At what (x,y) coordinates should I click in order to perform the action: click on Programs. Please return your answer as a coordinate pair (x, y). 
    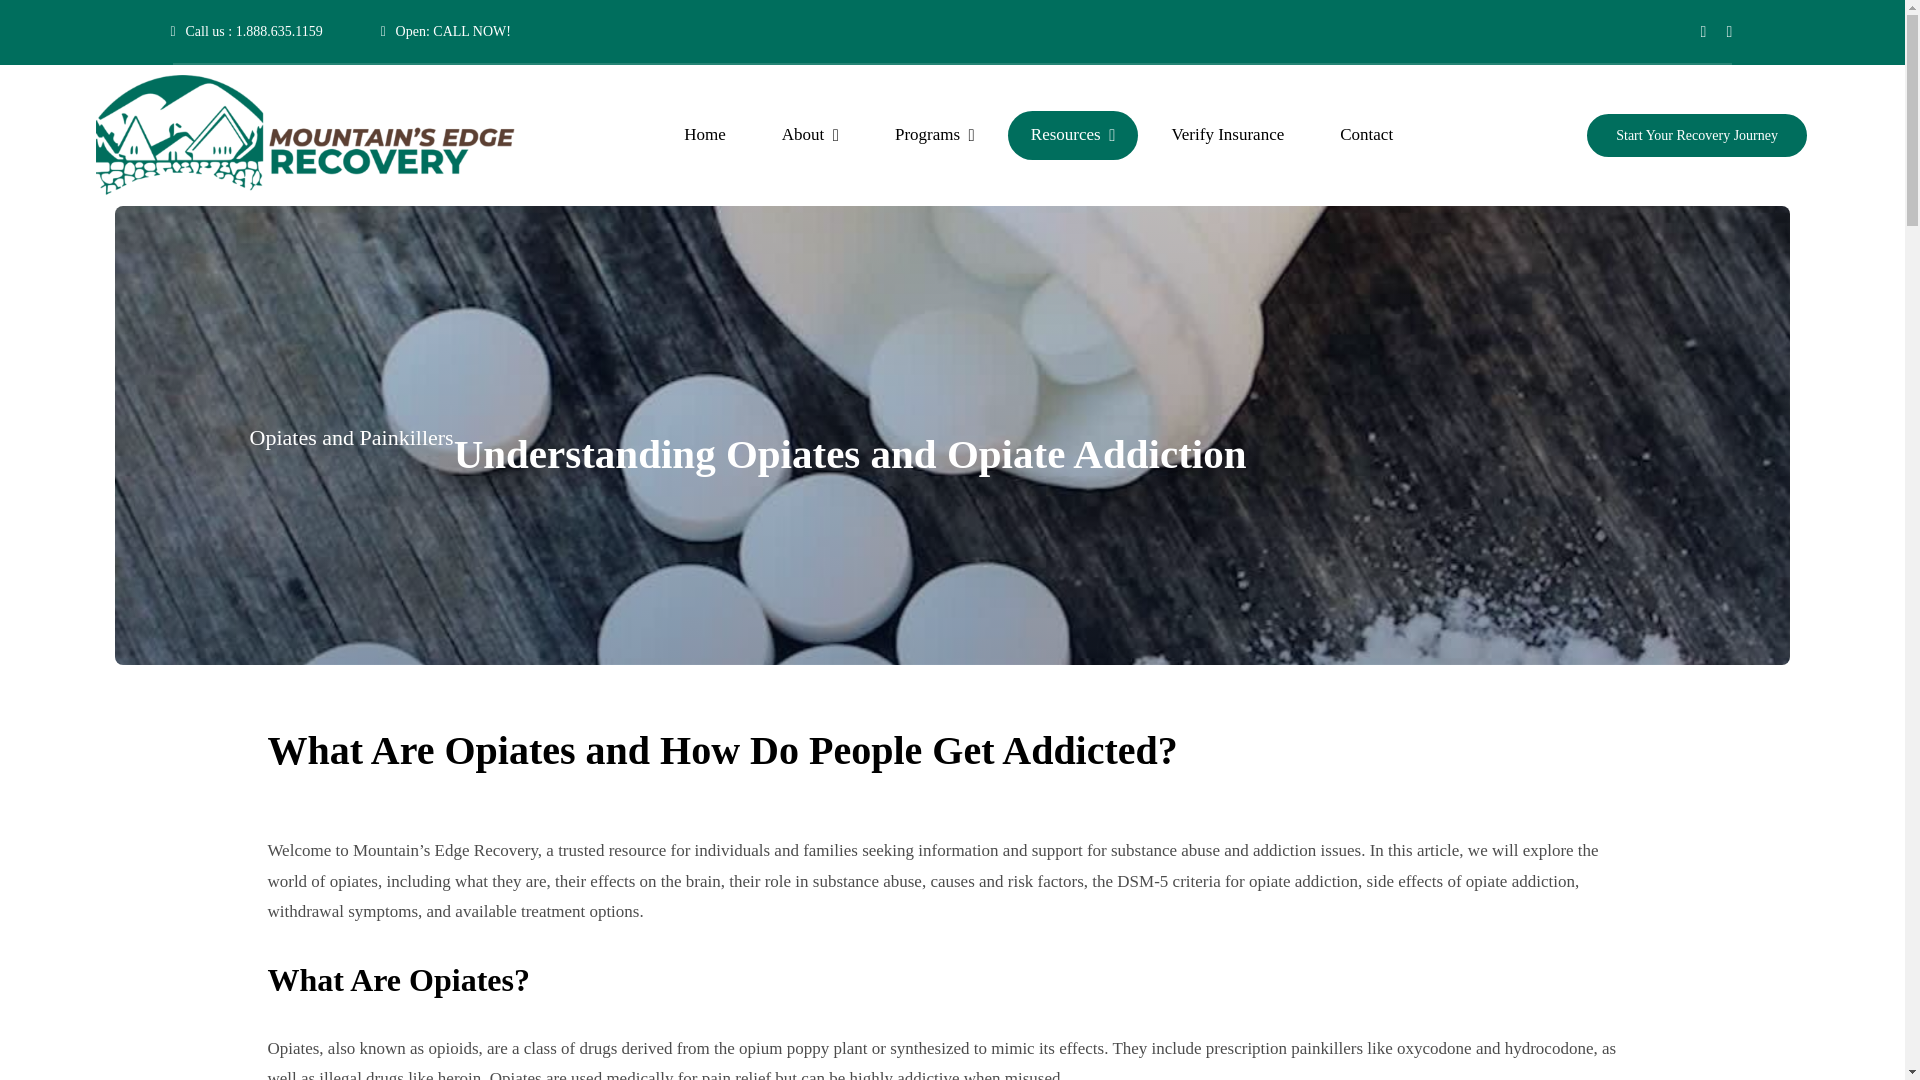
    Looking at the image, I should click on (934, 135).